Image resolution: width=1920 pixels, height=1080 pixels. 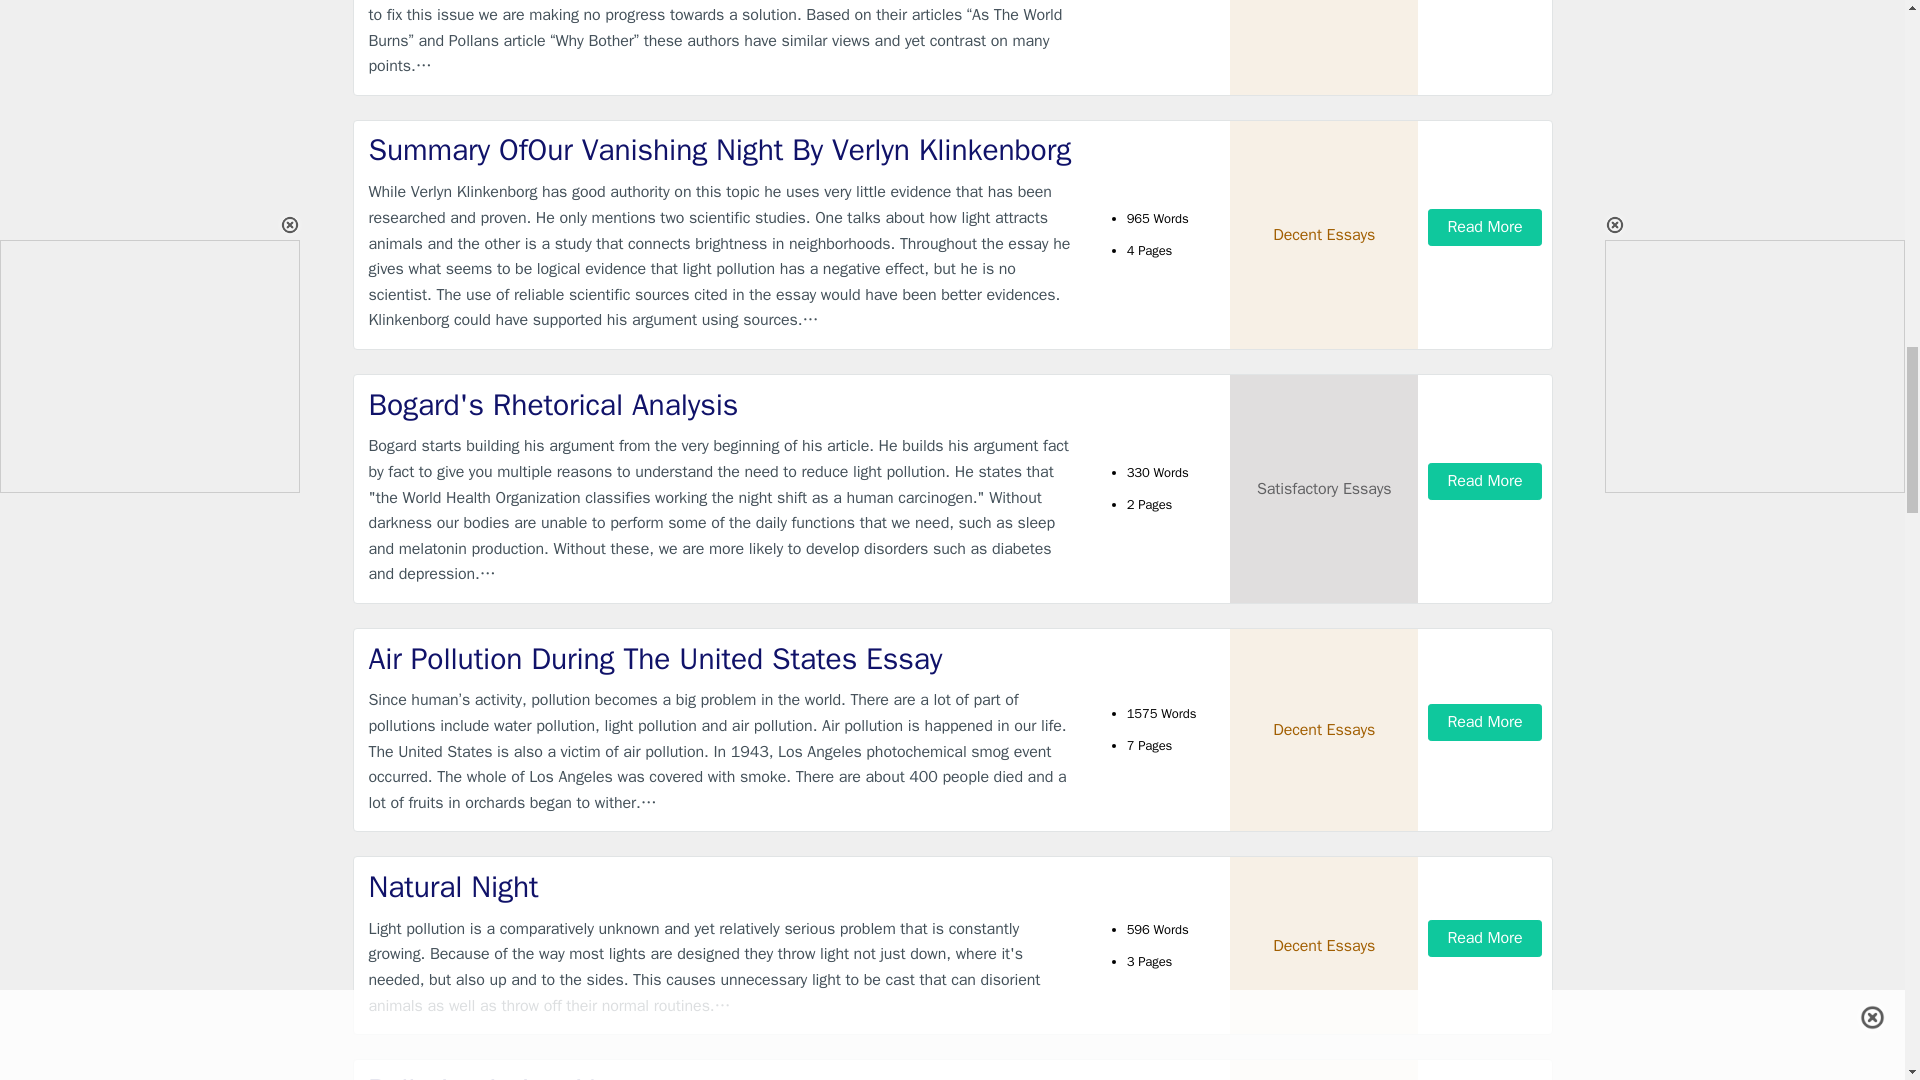 I want to click on Read More, so click(x=1484, y=722).